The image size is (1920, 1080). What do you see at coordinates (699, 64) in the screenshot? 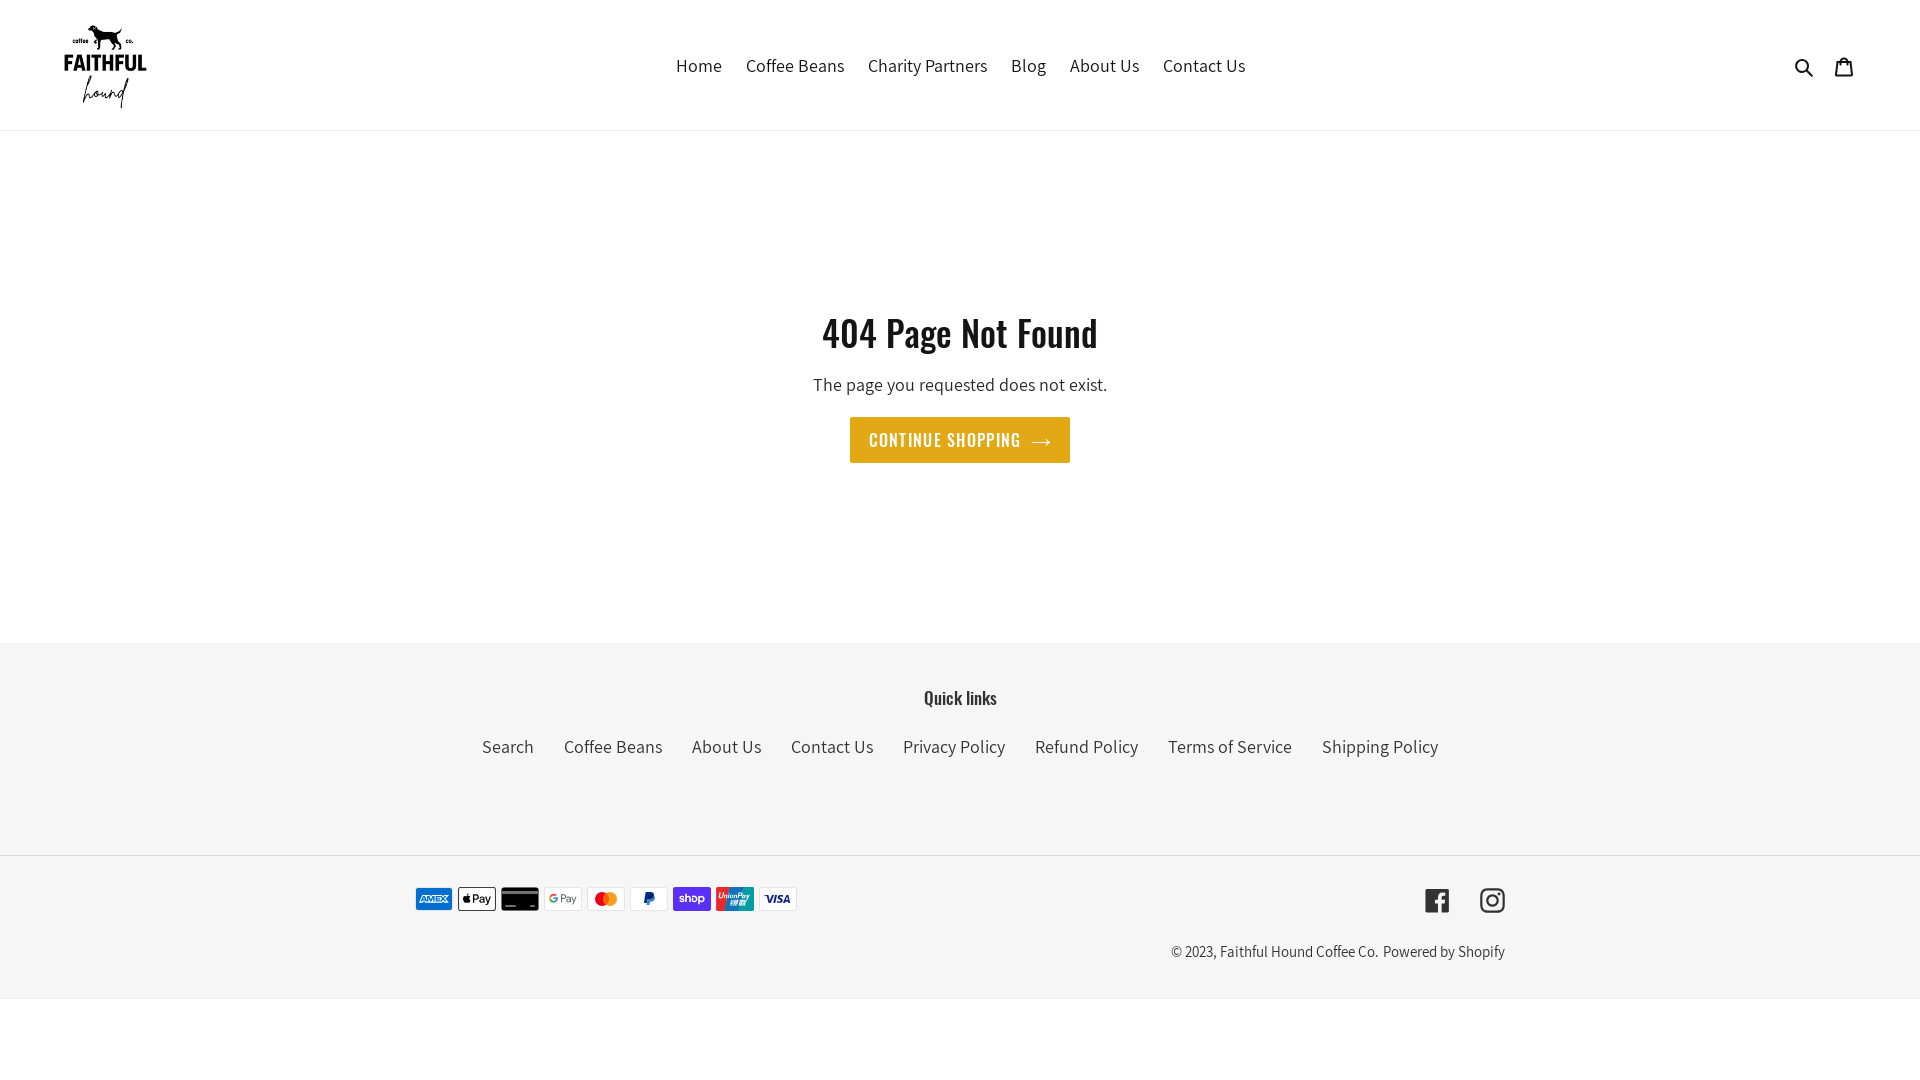
I see `Home` at bounding box center [699, 64].